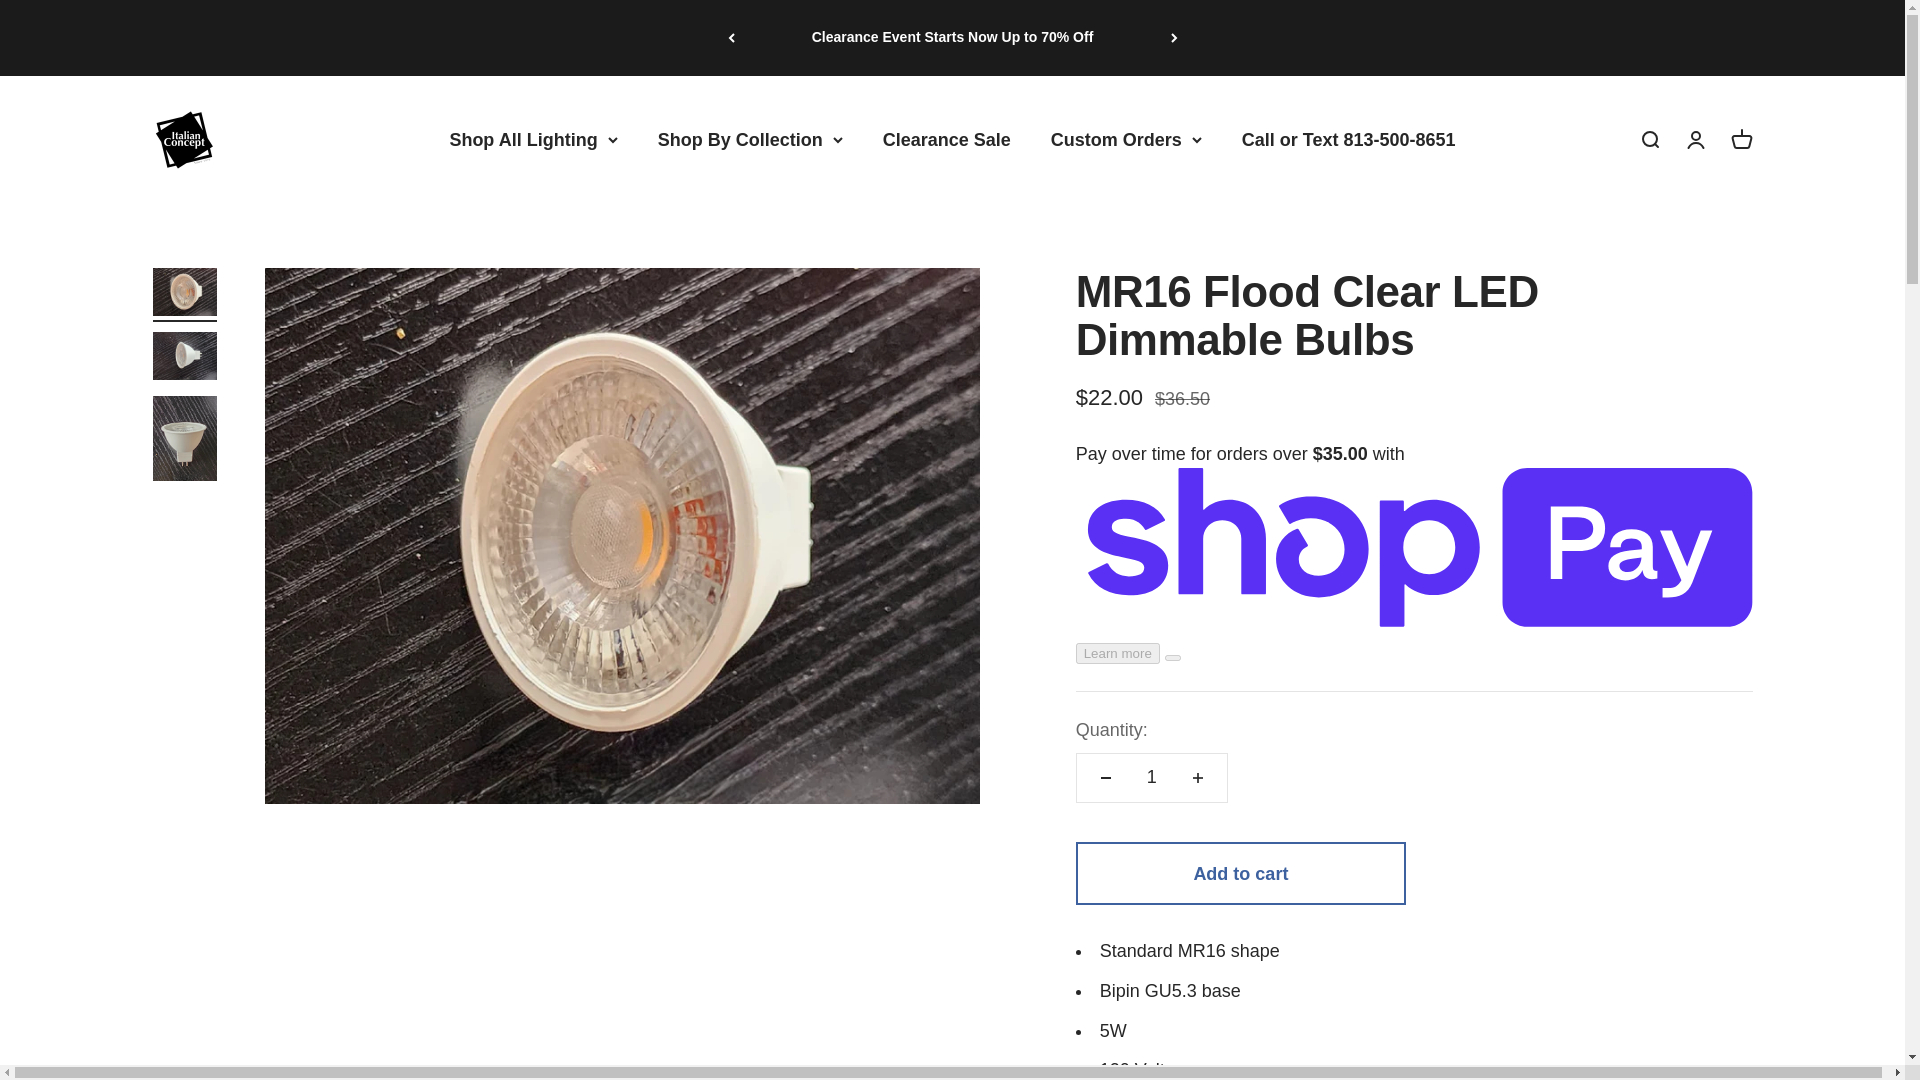  What do you see at coordinates (1740, 140) in the screenshot?
I see `Open cart` at bounding box center [1740, 140].